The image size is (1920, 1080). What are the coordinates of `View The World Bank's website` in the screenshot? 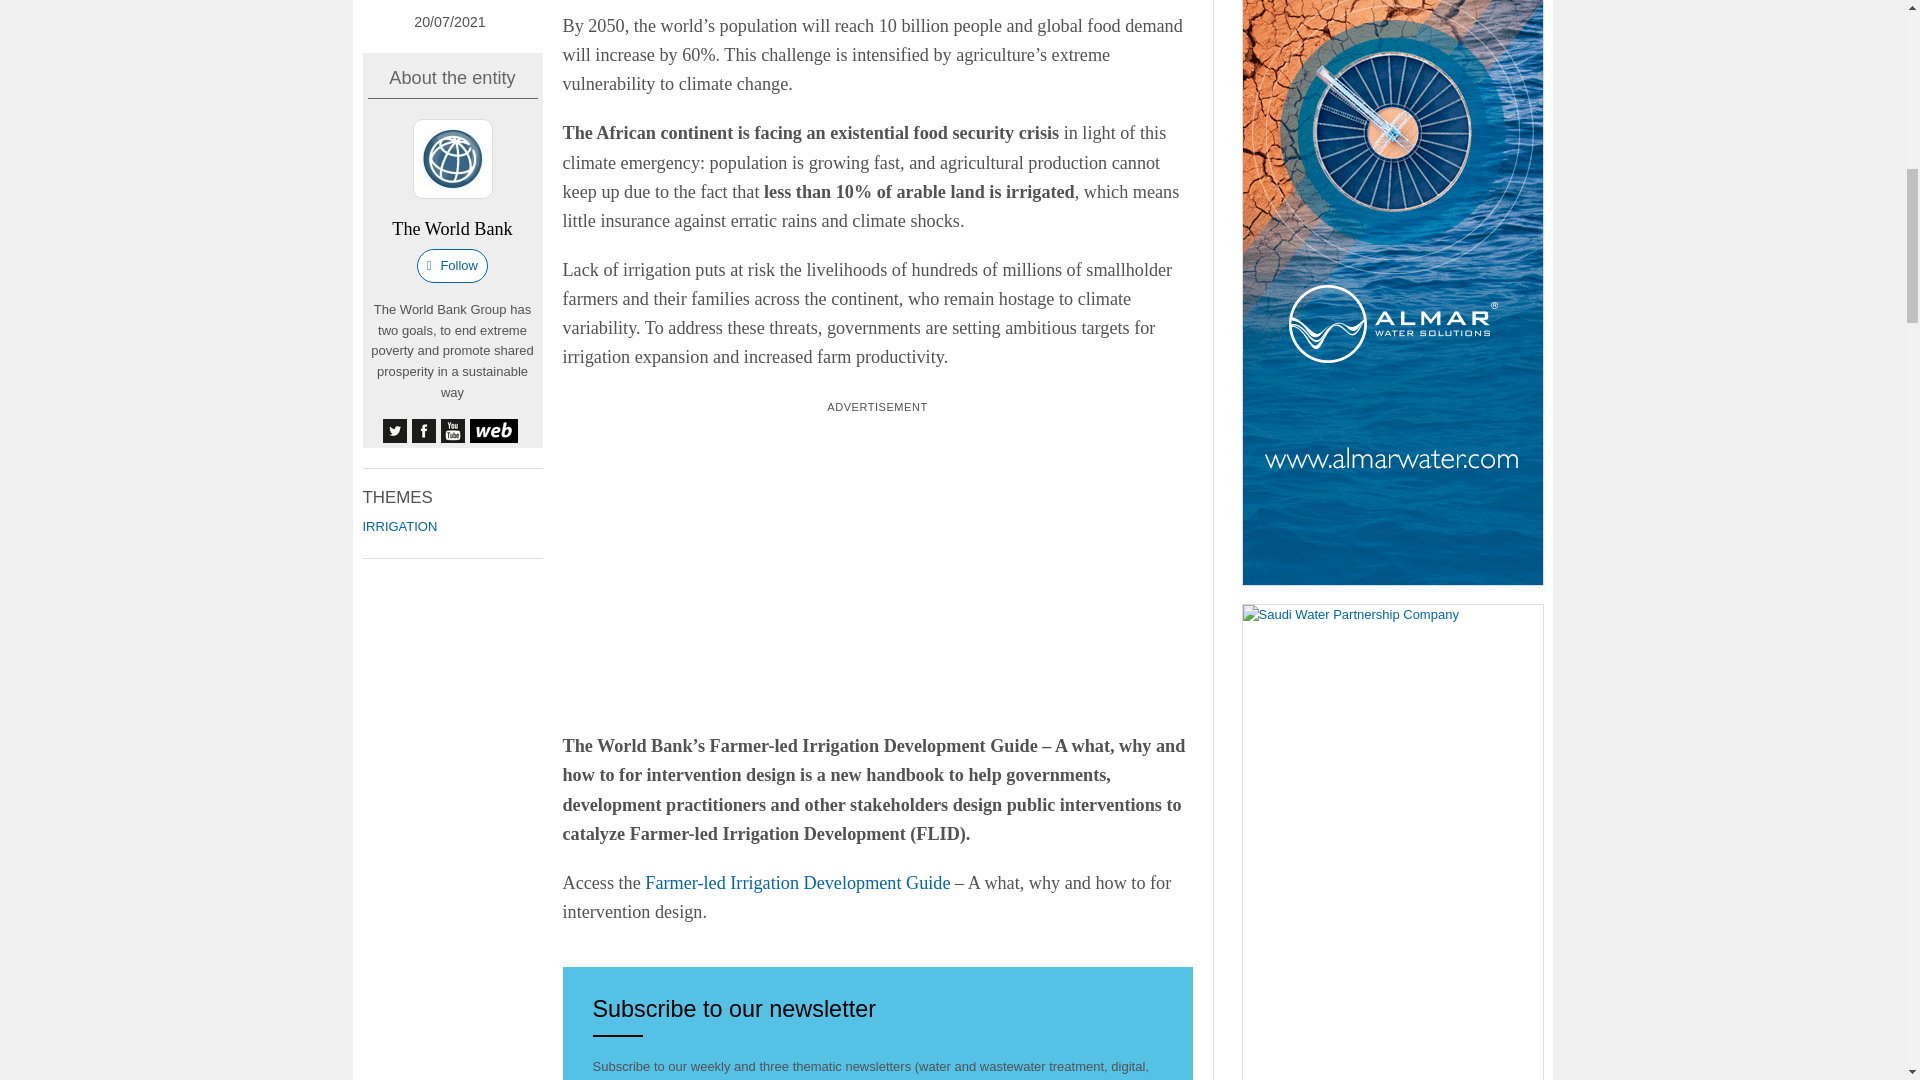 It's located at (494, 430).